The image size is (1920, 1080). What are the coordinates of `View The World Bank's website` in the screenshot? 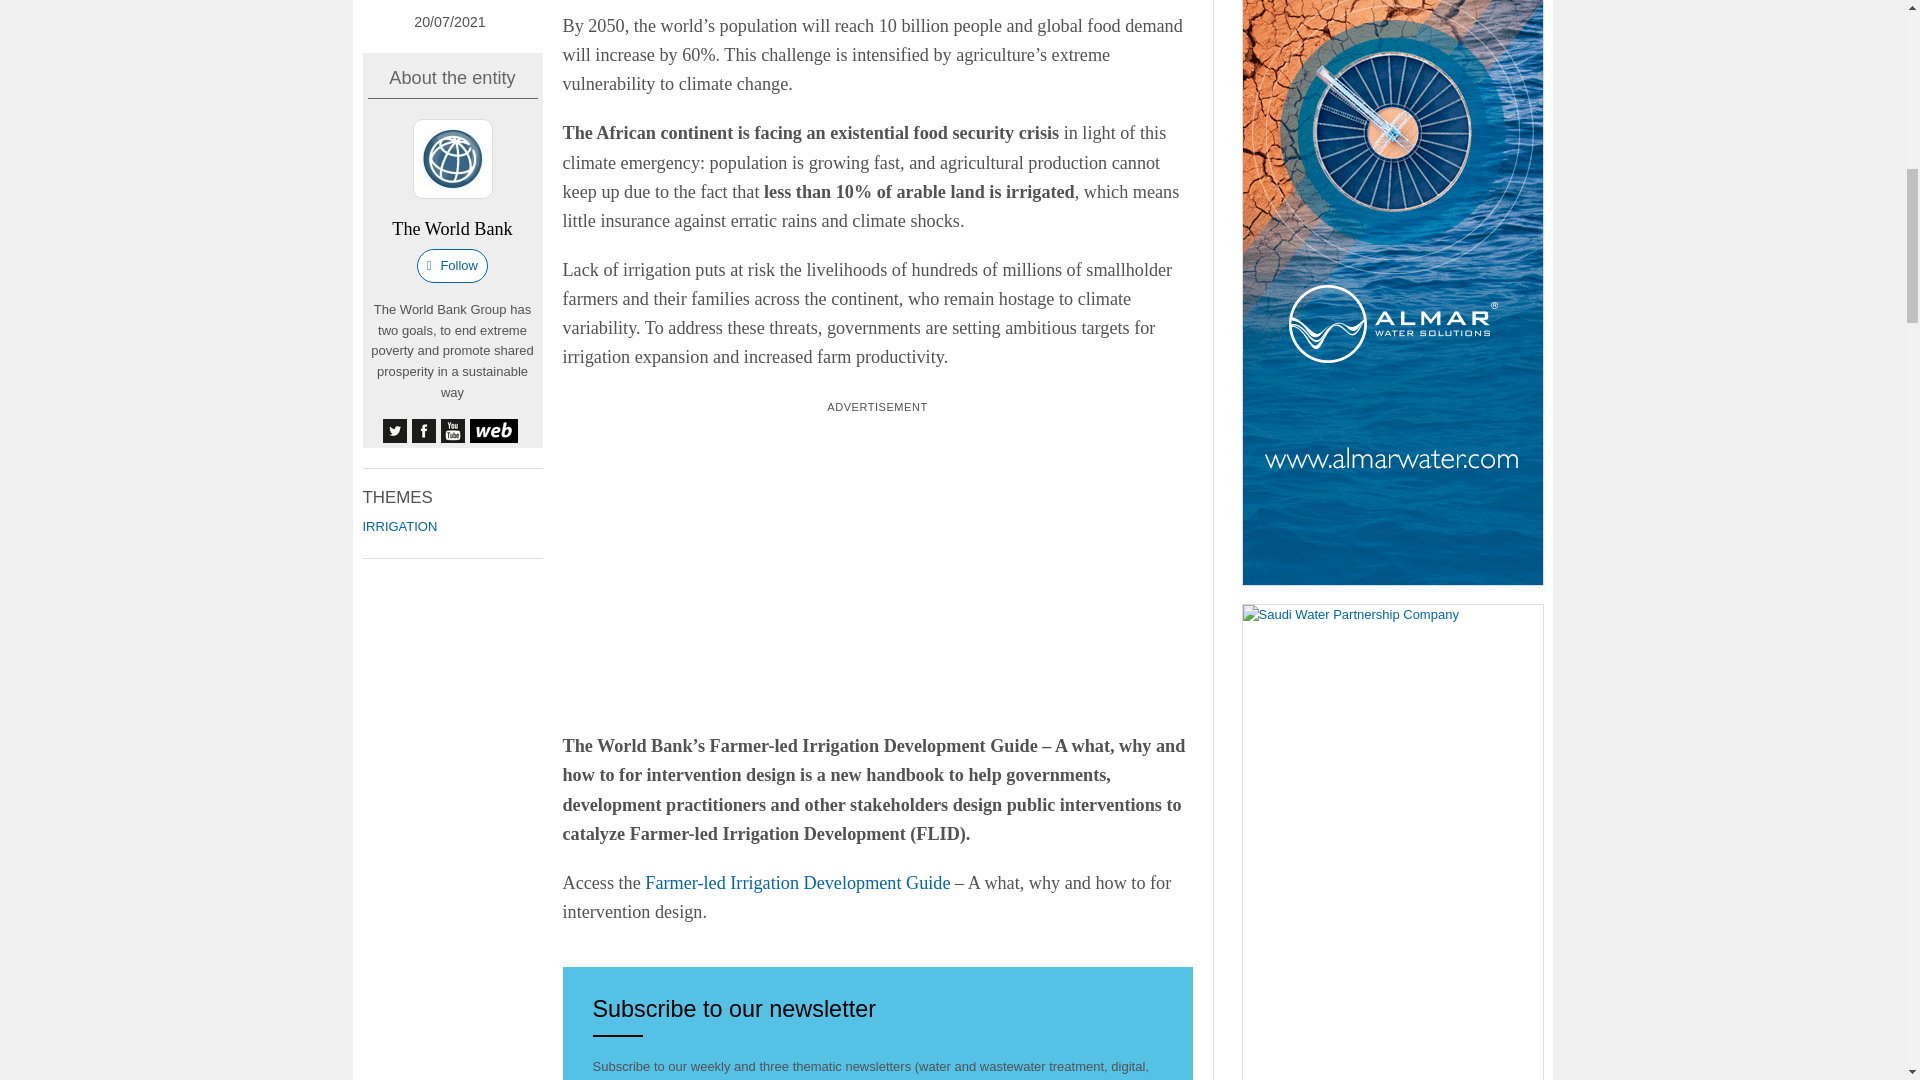 It's located at (494, 430).